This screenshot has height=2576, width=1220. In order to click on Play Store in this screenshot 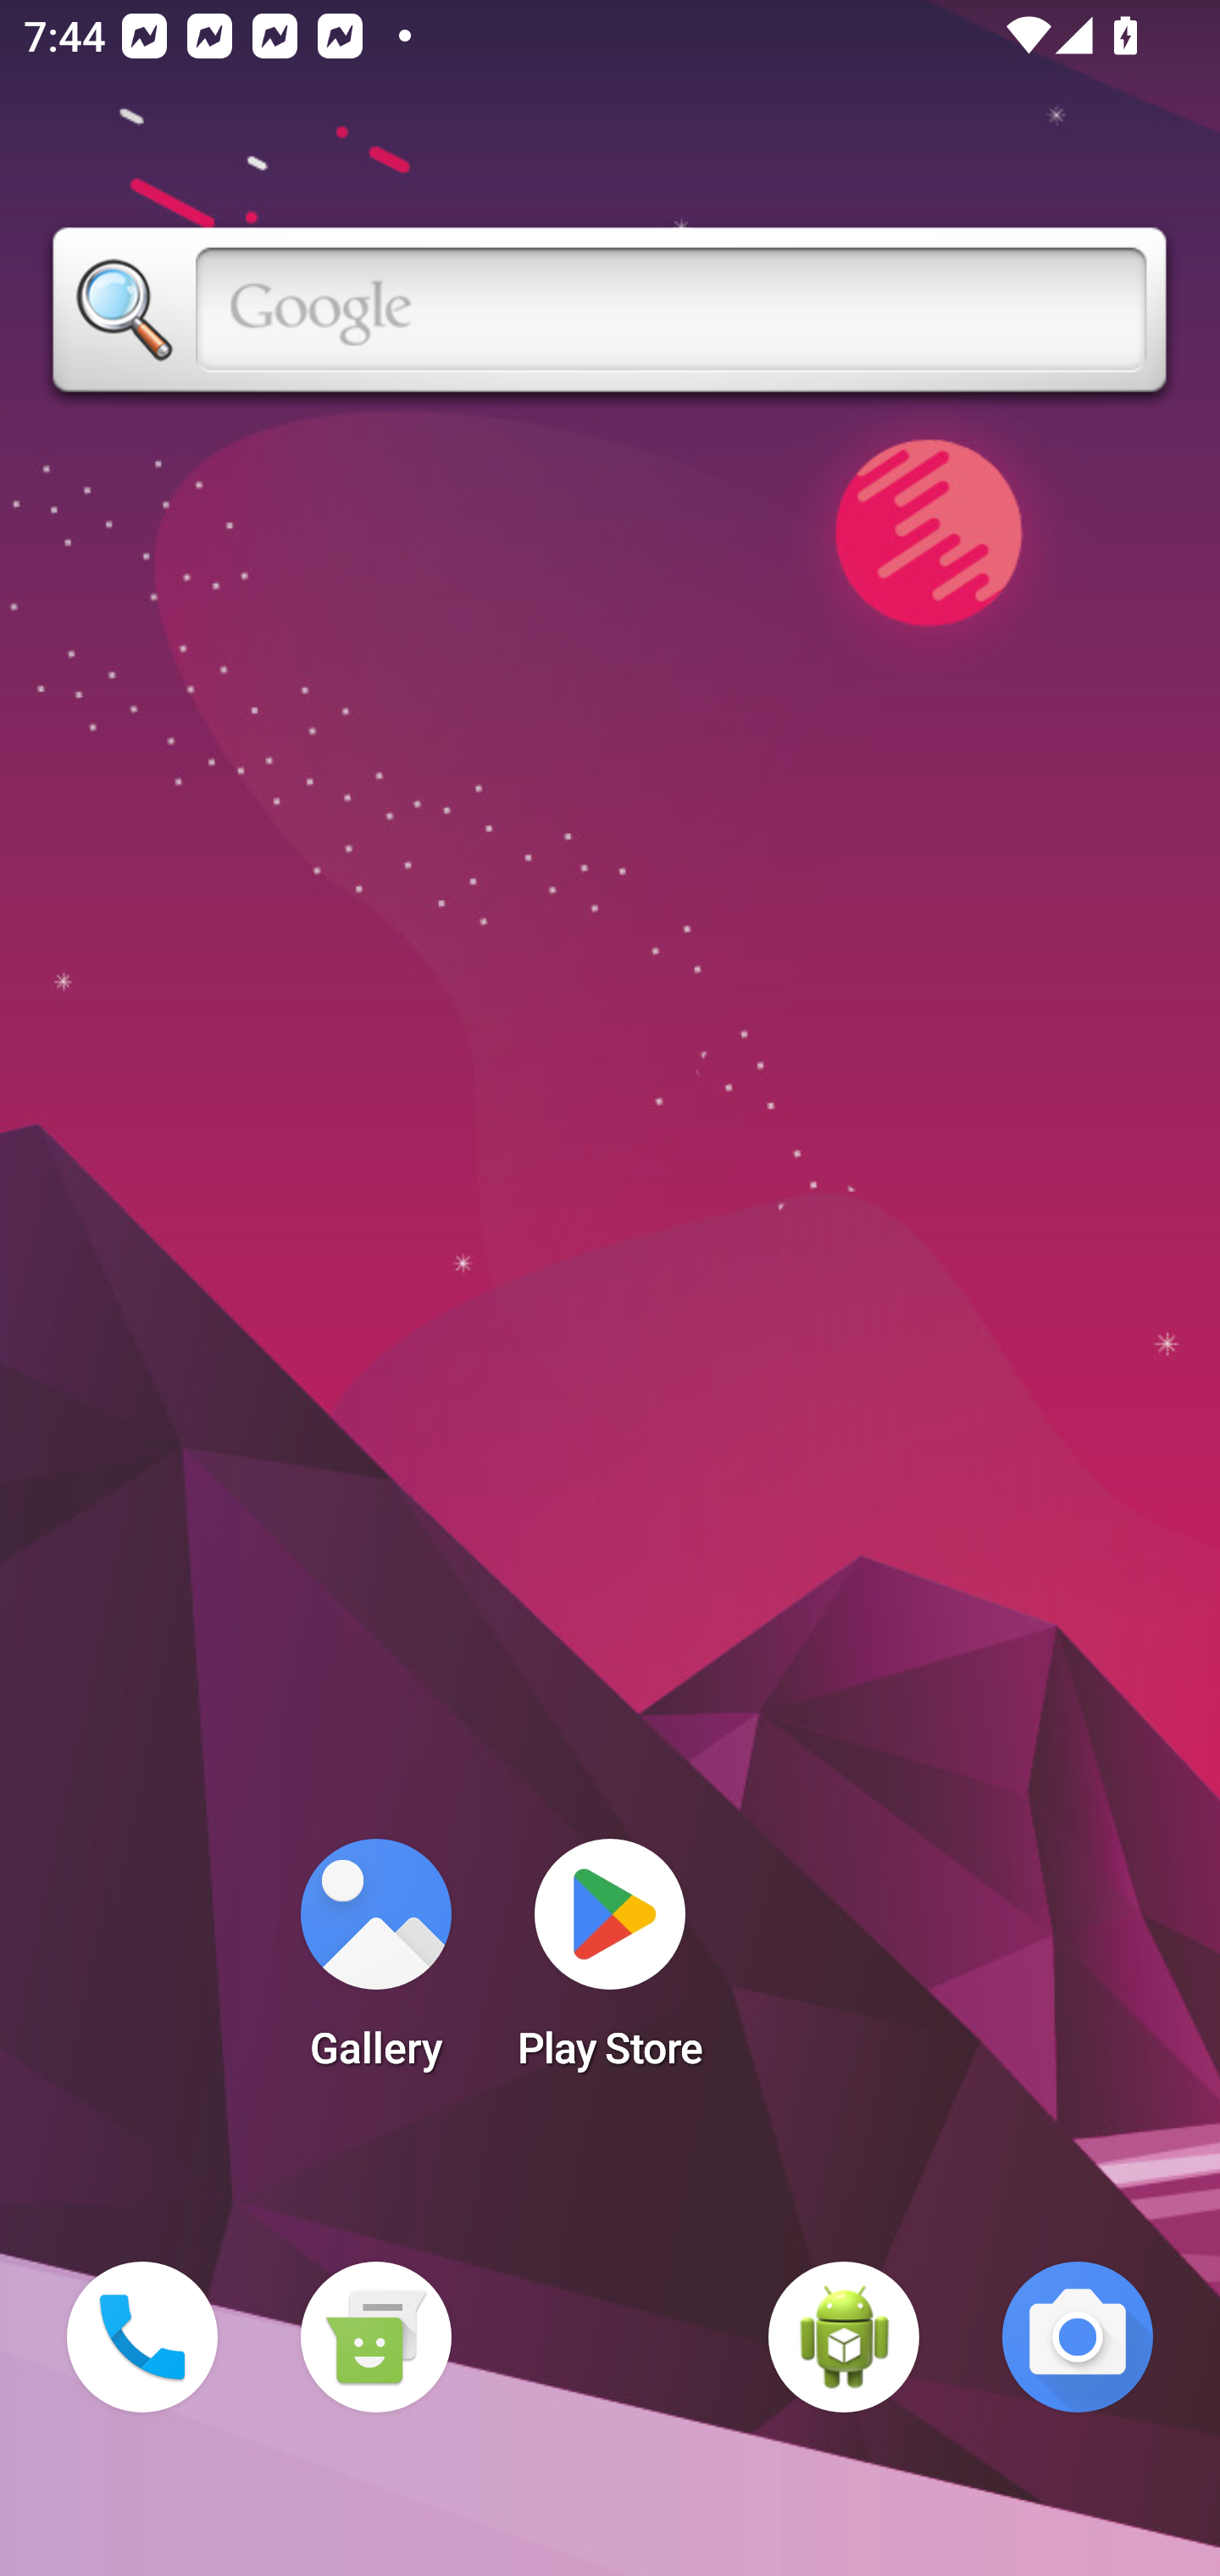, I will do `click(610, 1964)`.